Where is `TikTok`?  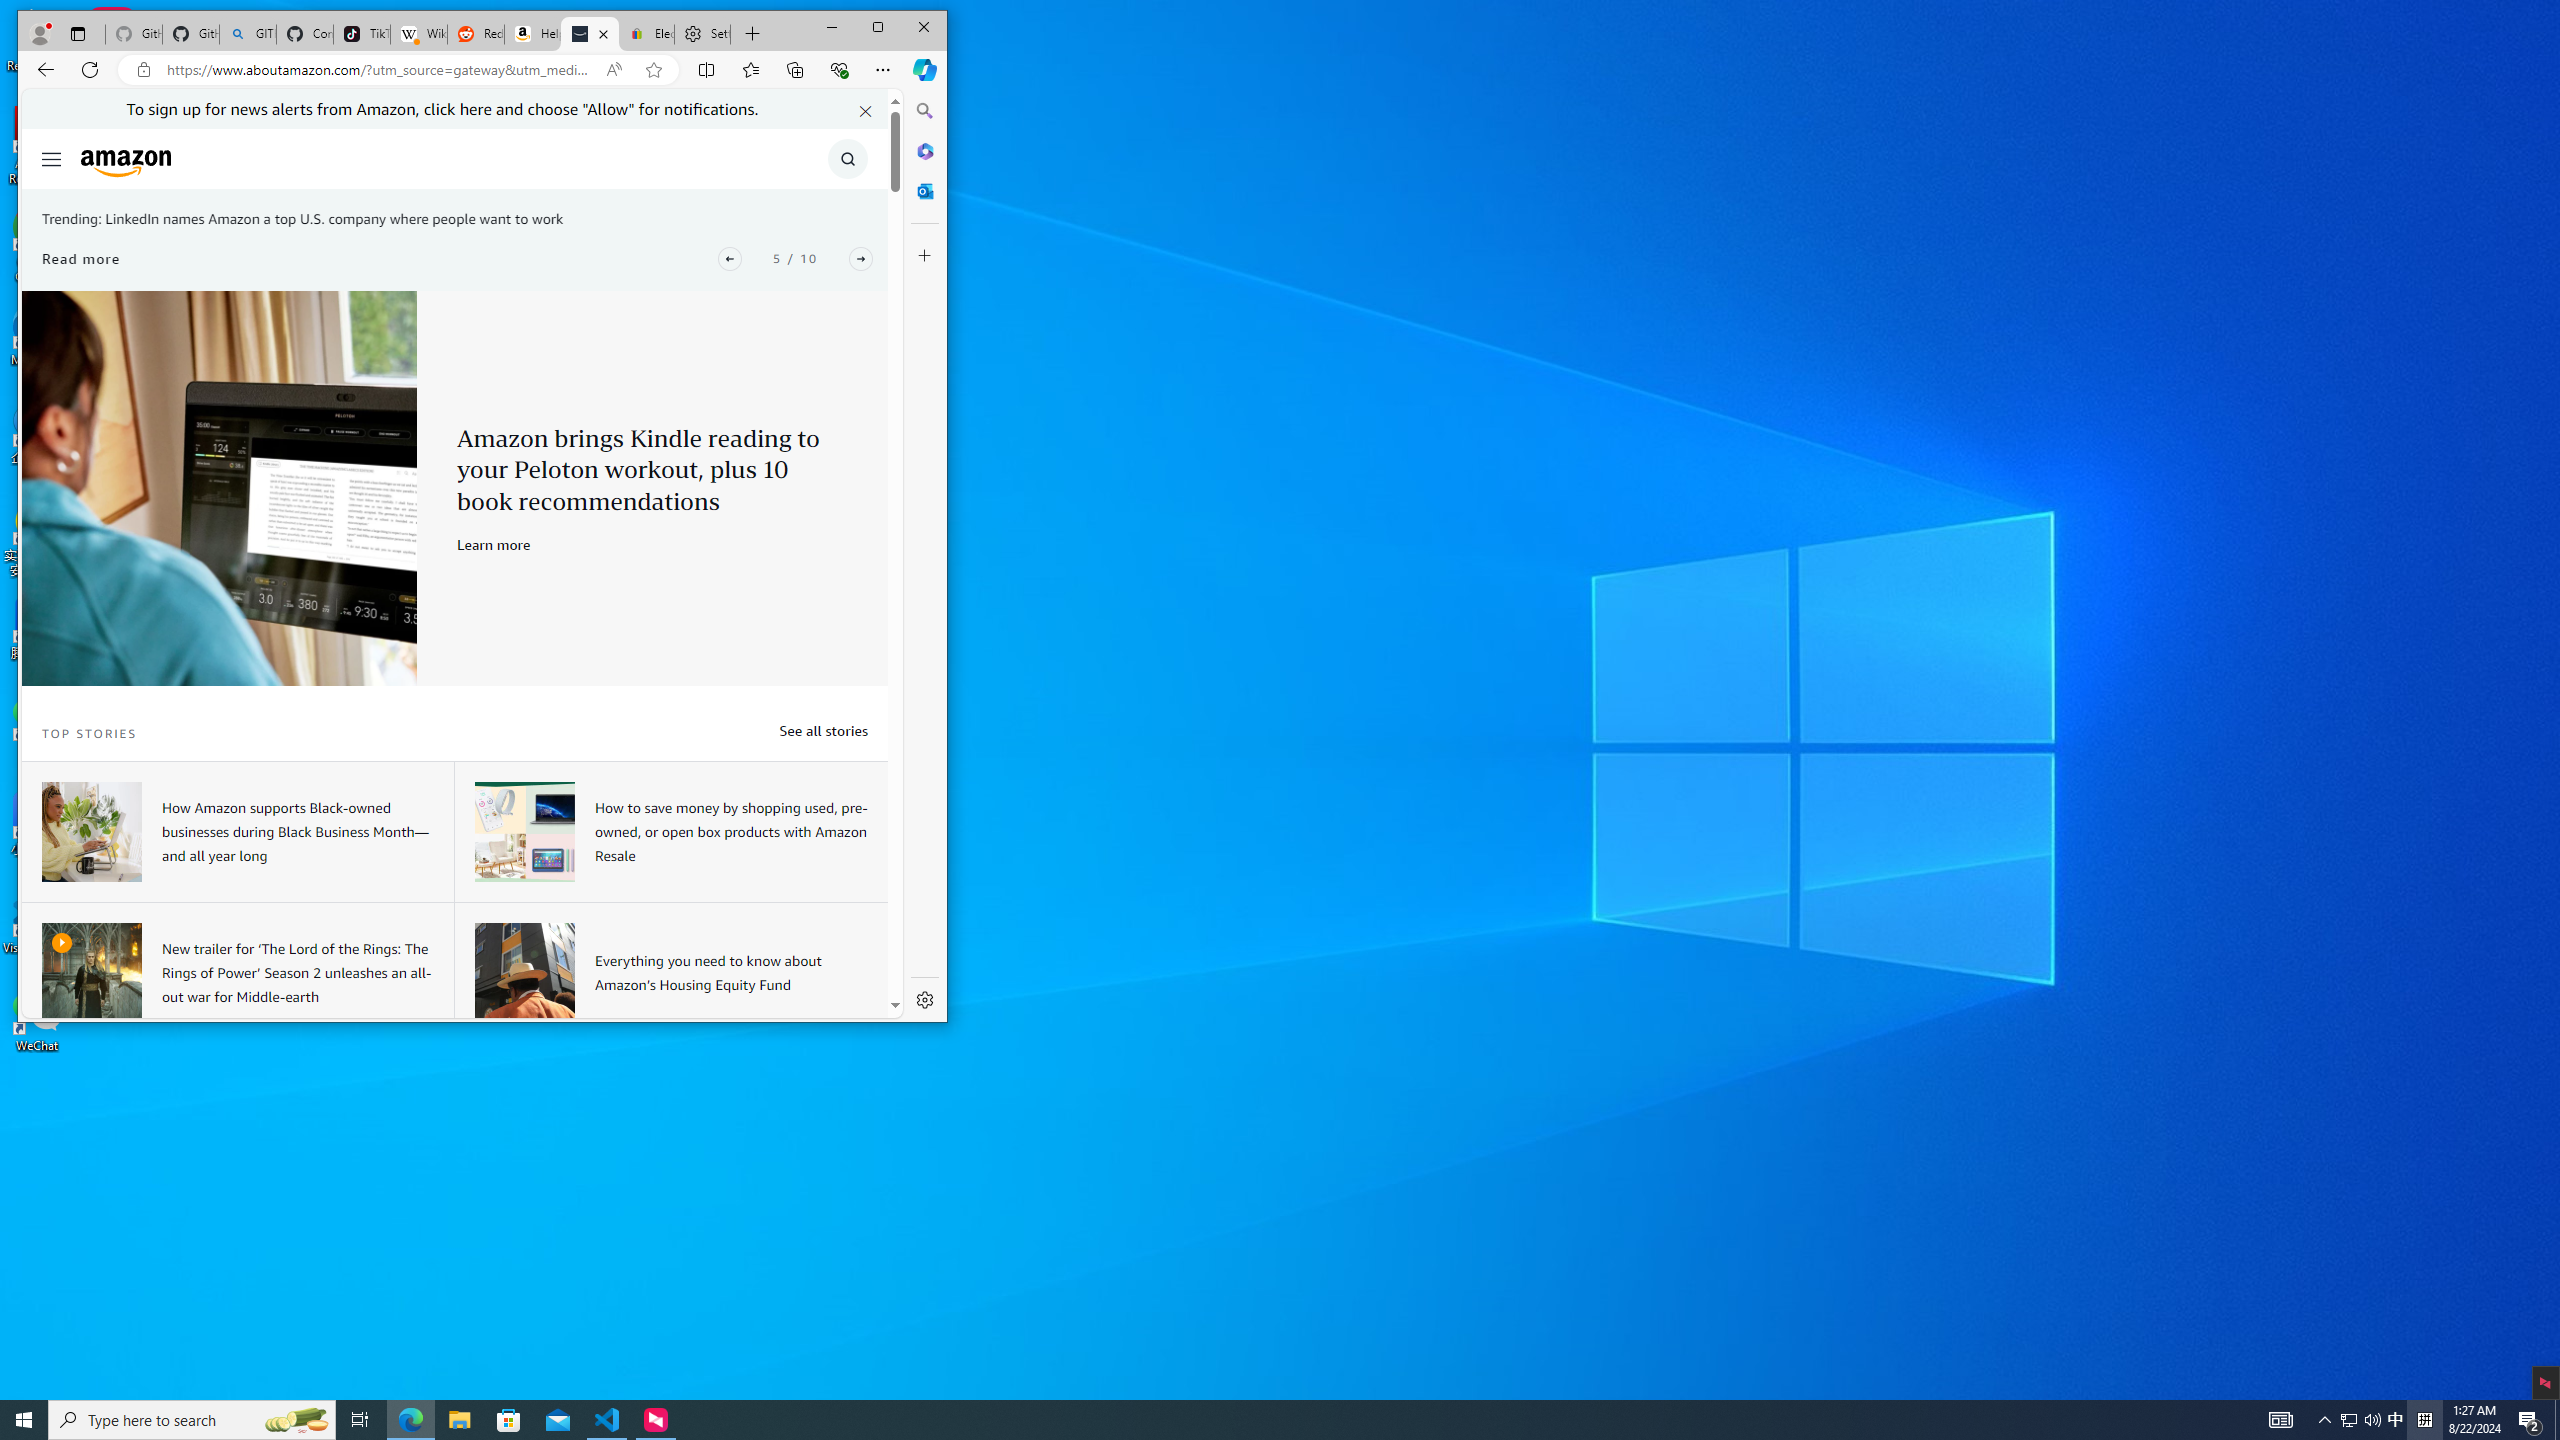 TikTok is located at coordinates (362, 34).